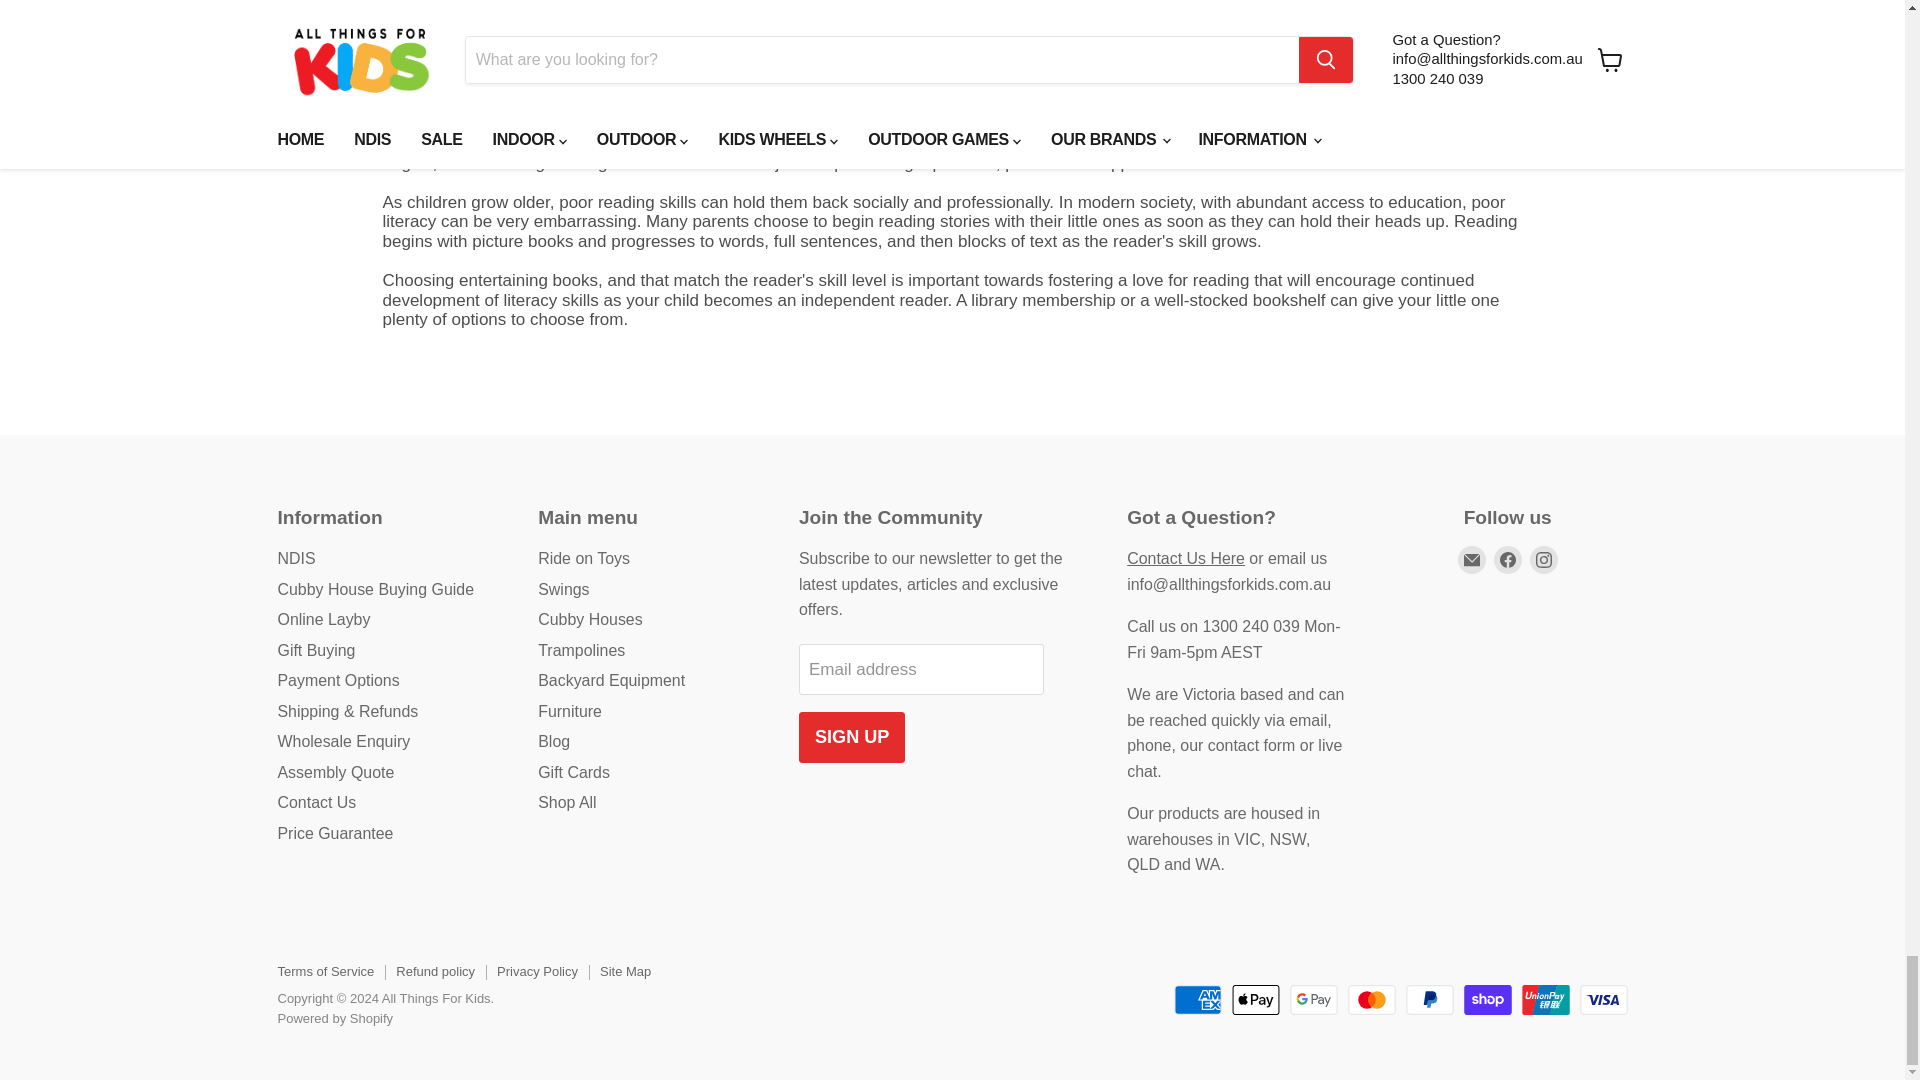  What do you see at coordinates (1429, 1000) in the screenshot?
I see `PayPal` at bounding box center [1429, 1000].